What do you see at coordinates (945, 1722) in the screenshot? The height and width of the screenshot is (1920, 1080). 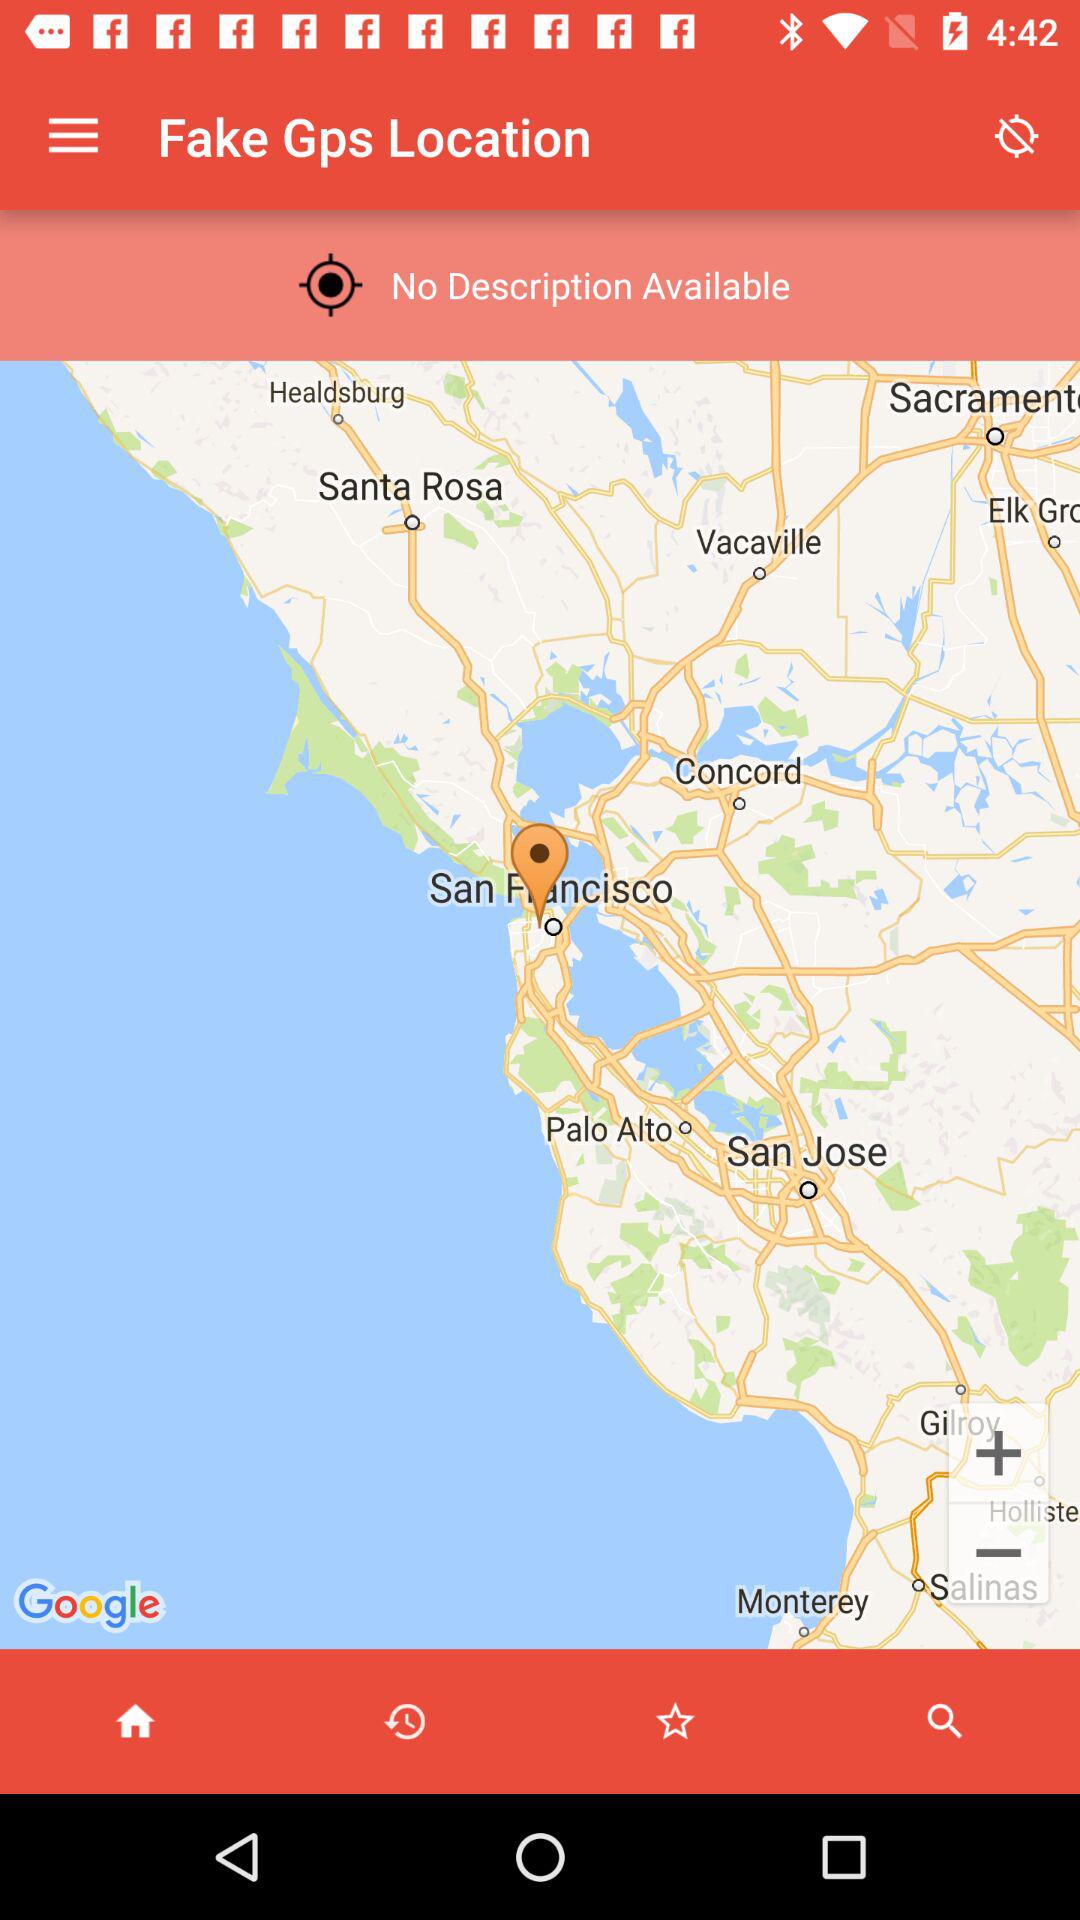 I see `search for location` at bounding box center [945, 1722].